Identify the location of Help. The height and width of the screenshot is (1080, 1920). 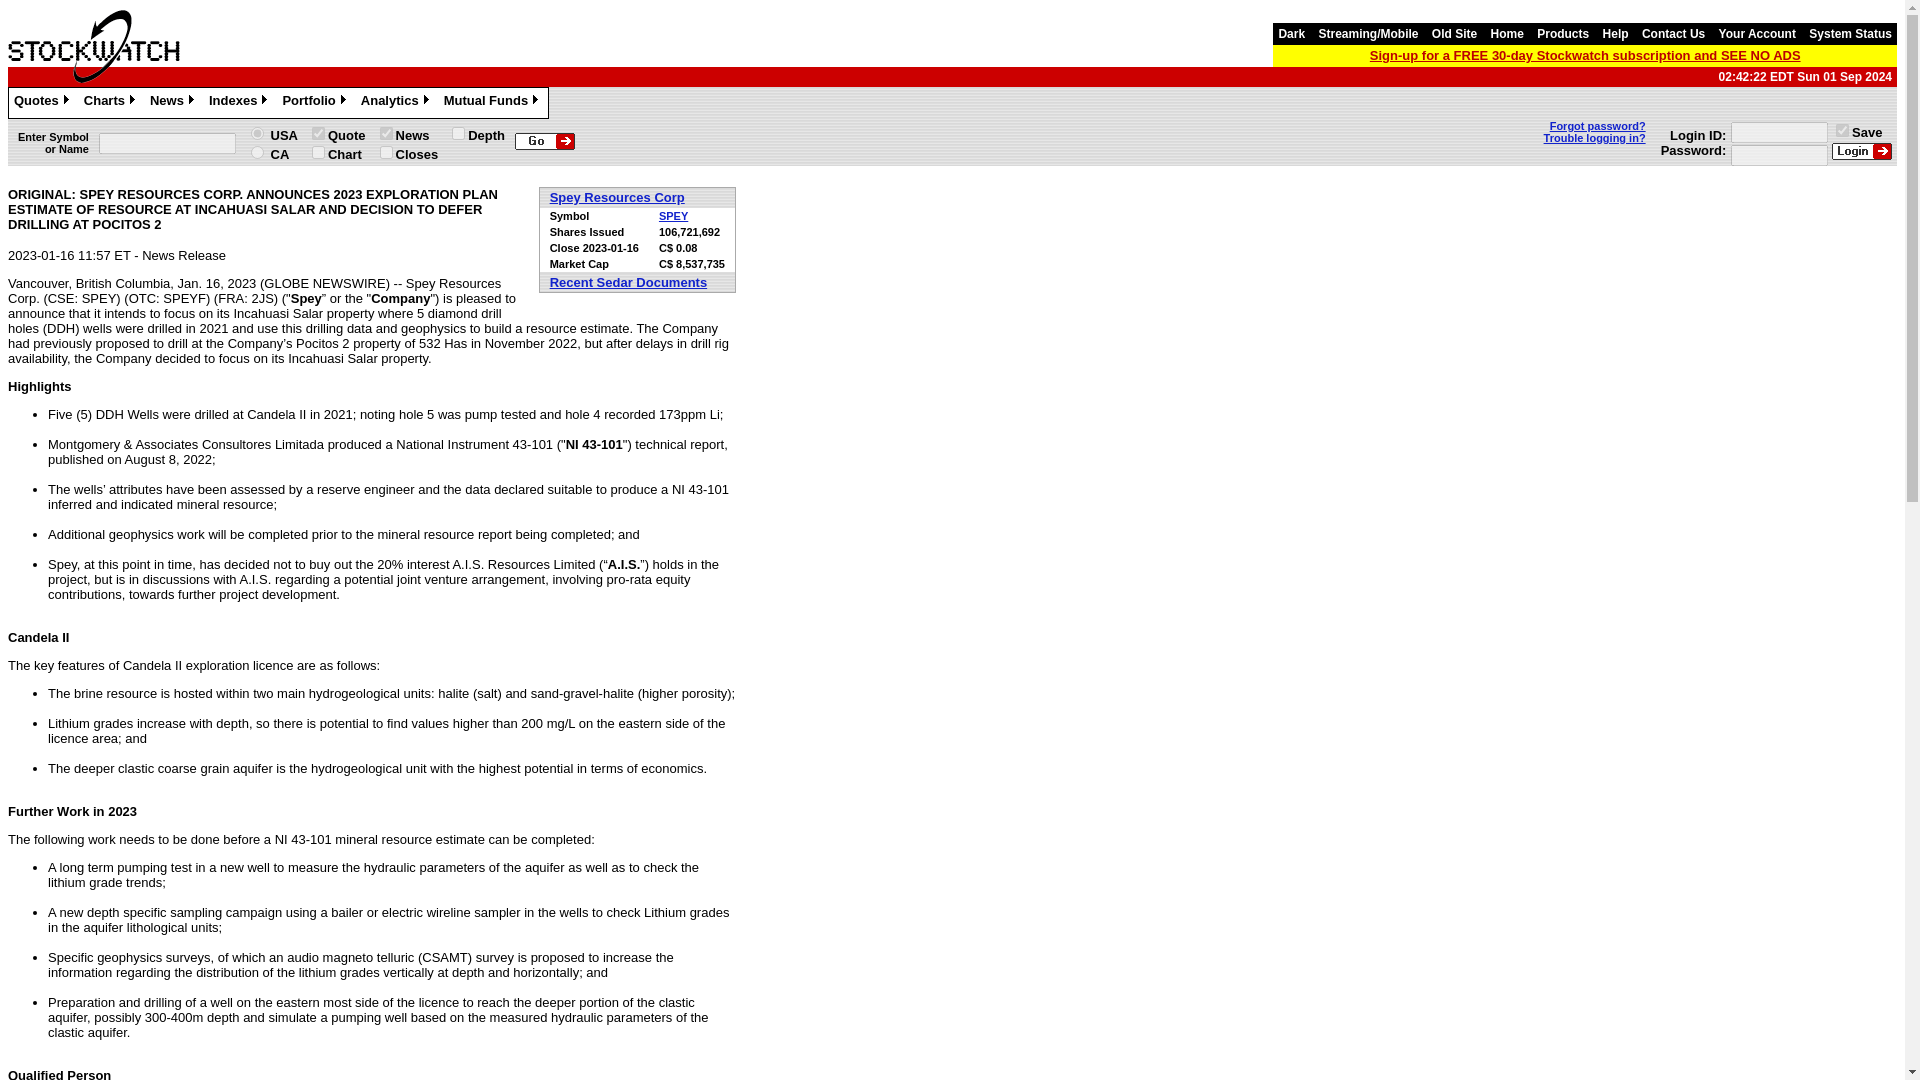
(1615, 34).